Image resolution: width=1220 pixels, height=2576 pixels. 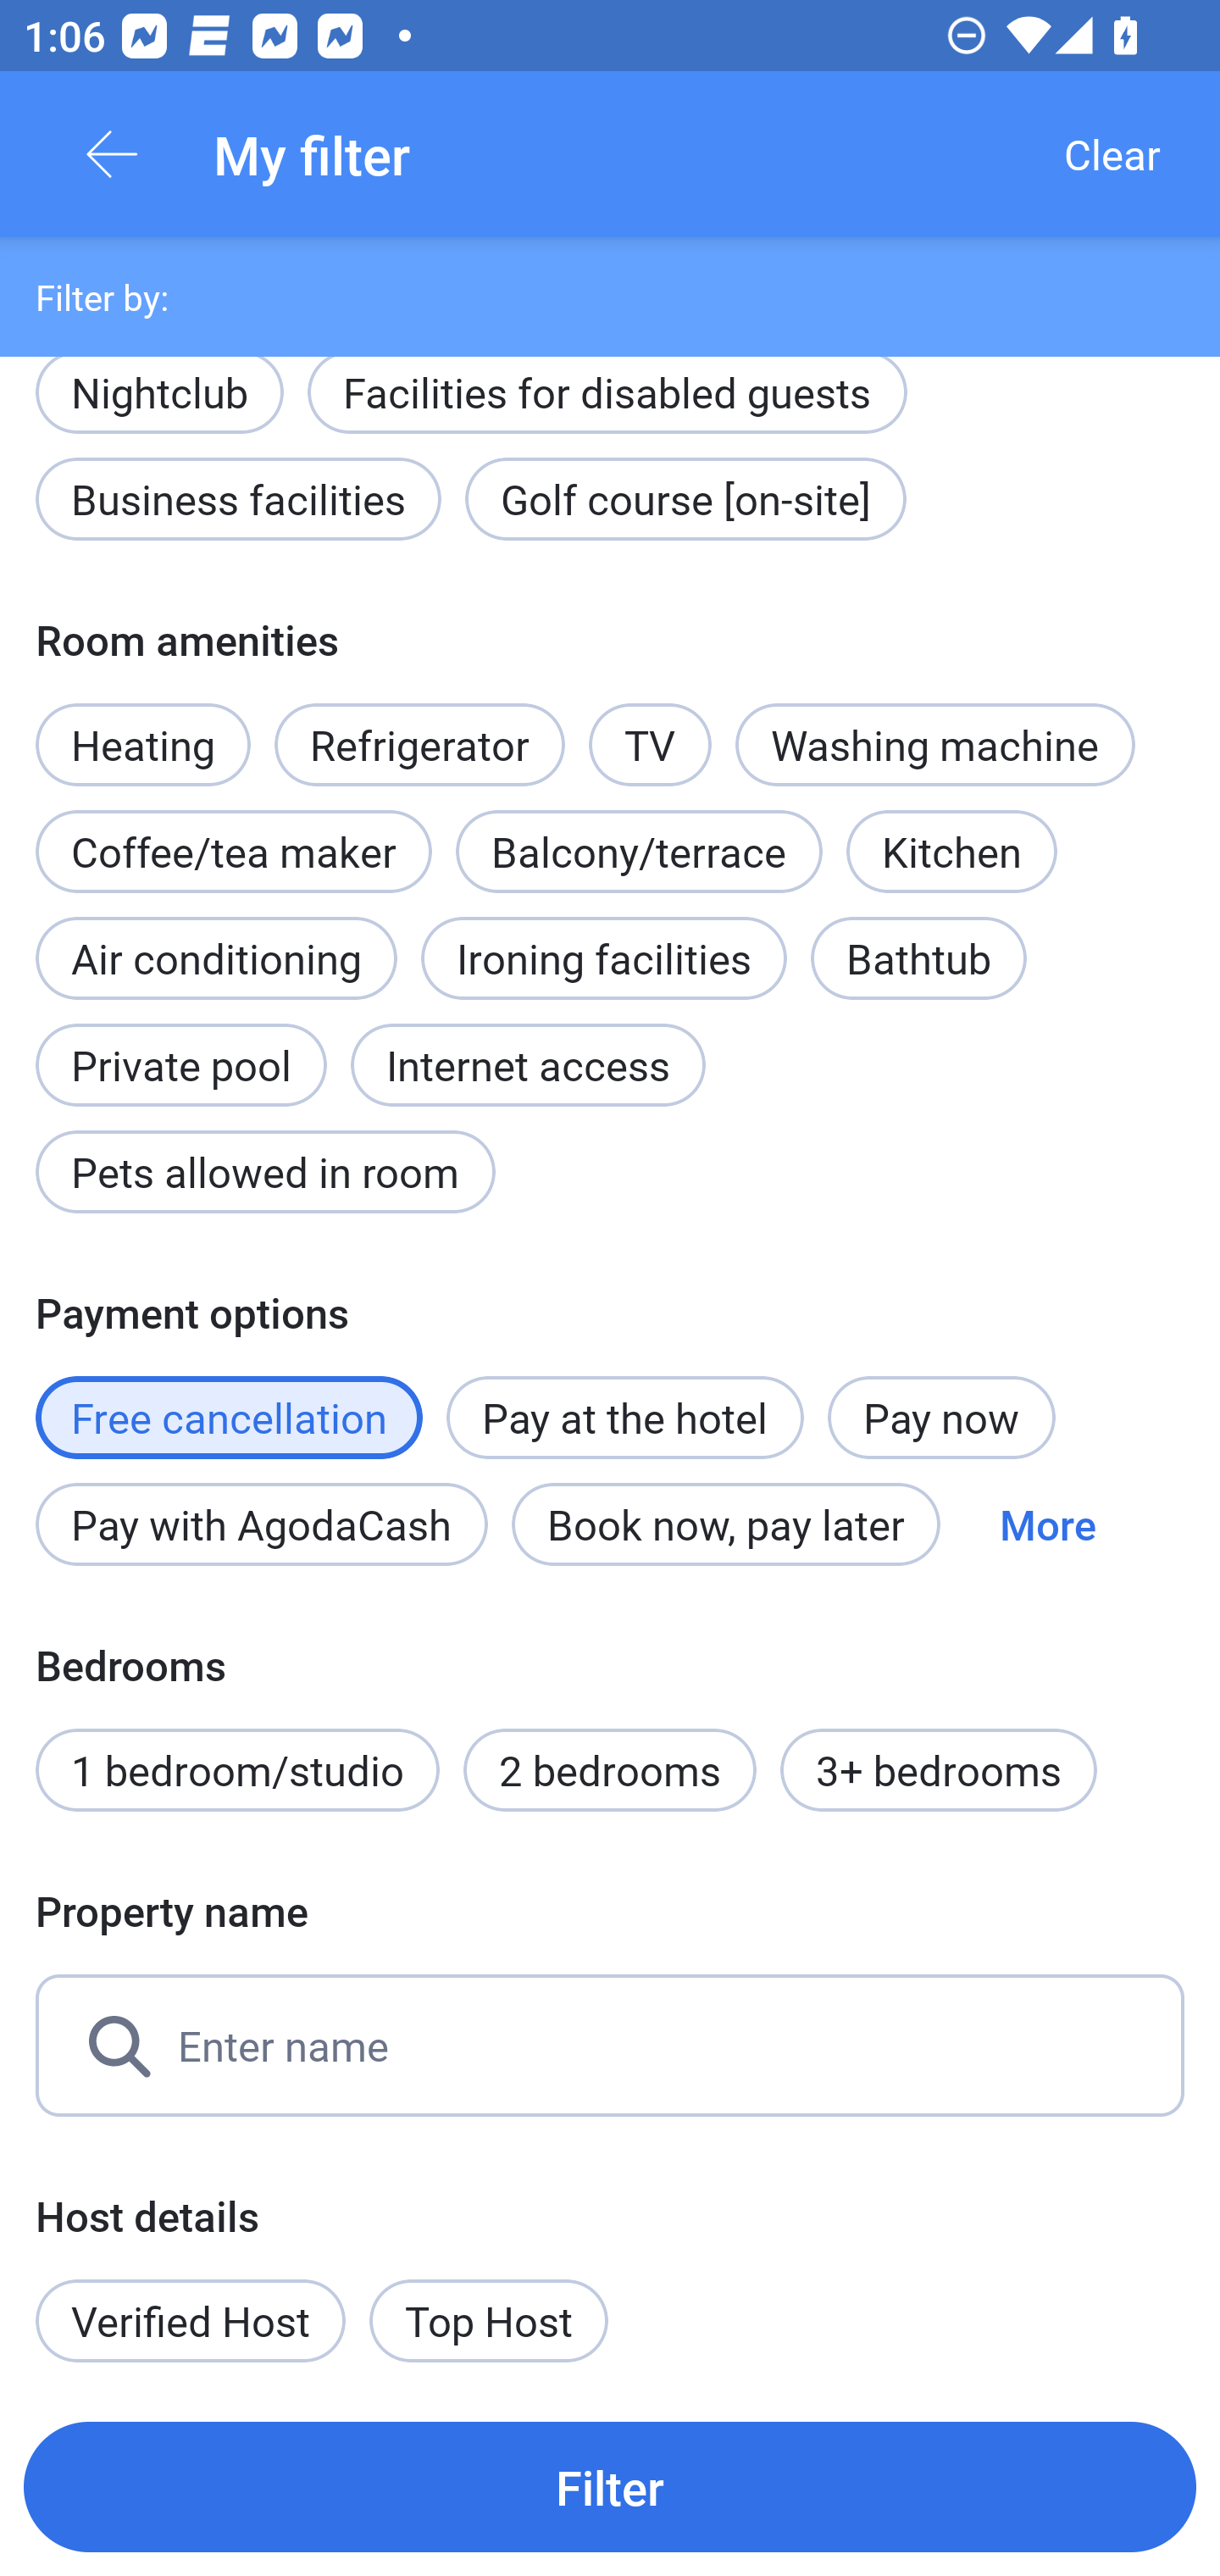 What do you see at coordinates (1112, 154) in the screenshot?
I see `Clear` at bounding box center [1112, 154].